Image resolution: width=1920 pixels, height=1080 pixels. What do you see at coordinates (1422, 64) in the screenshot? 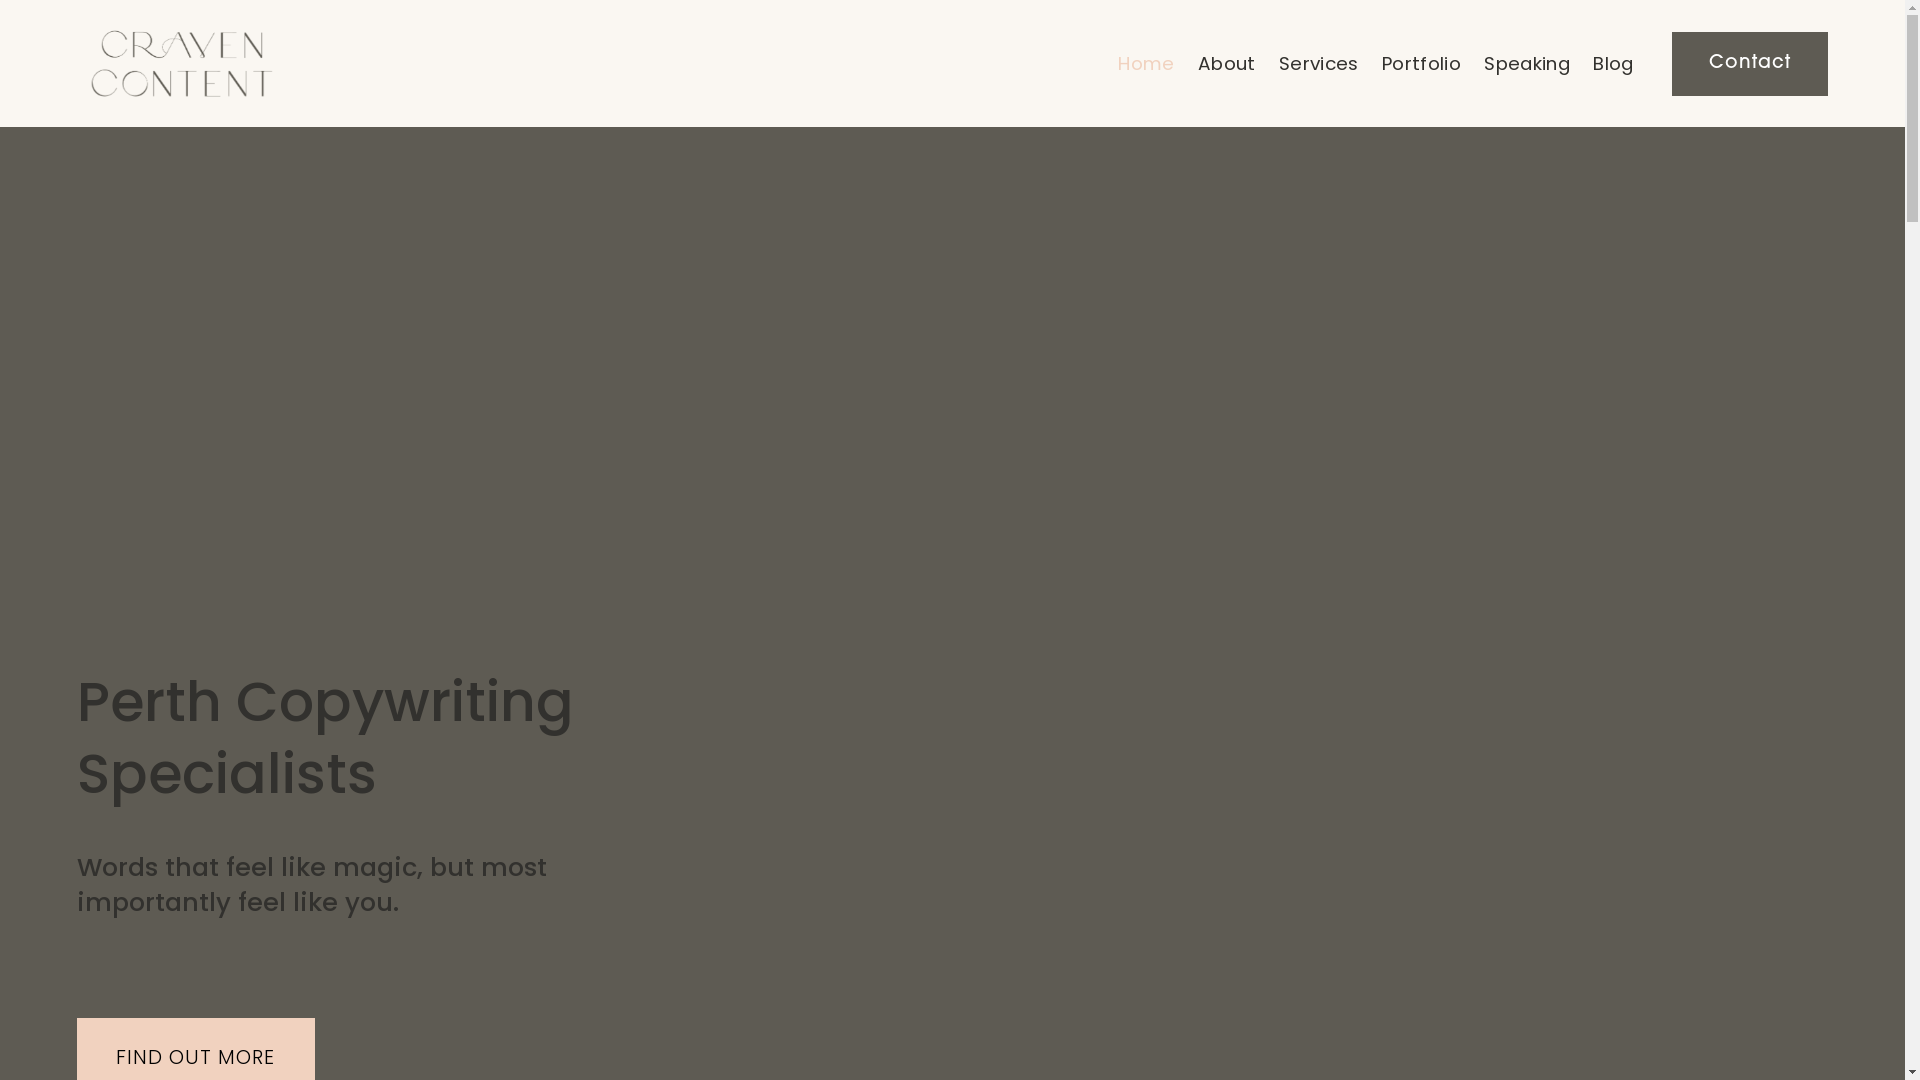
I see `Portfolio` at bounding box center [1422, 64].